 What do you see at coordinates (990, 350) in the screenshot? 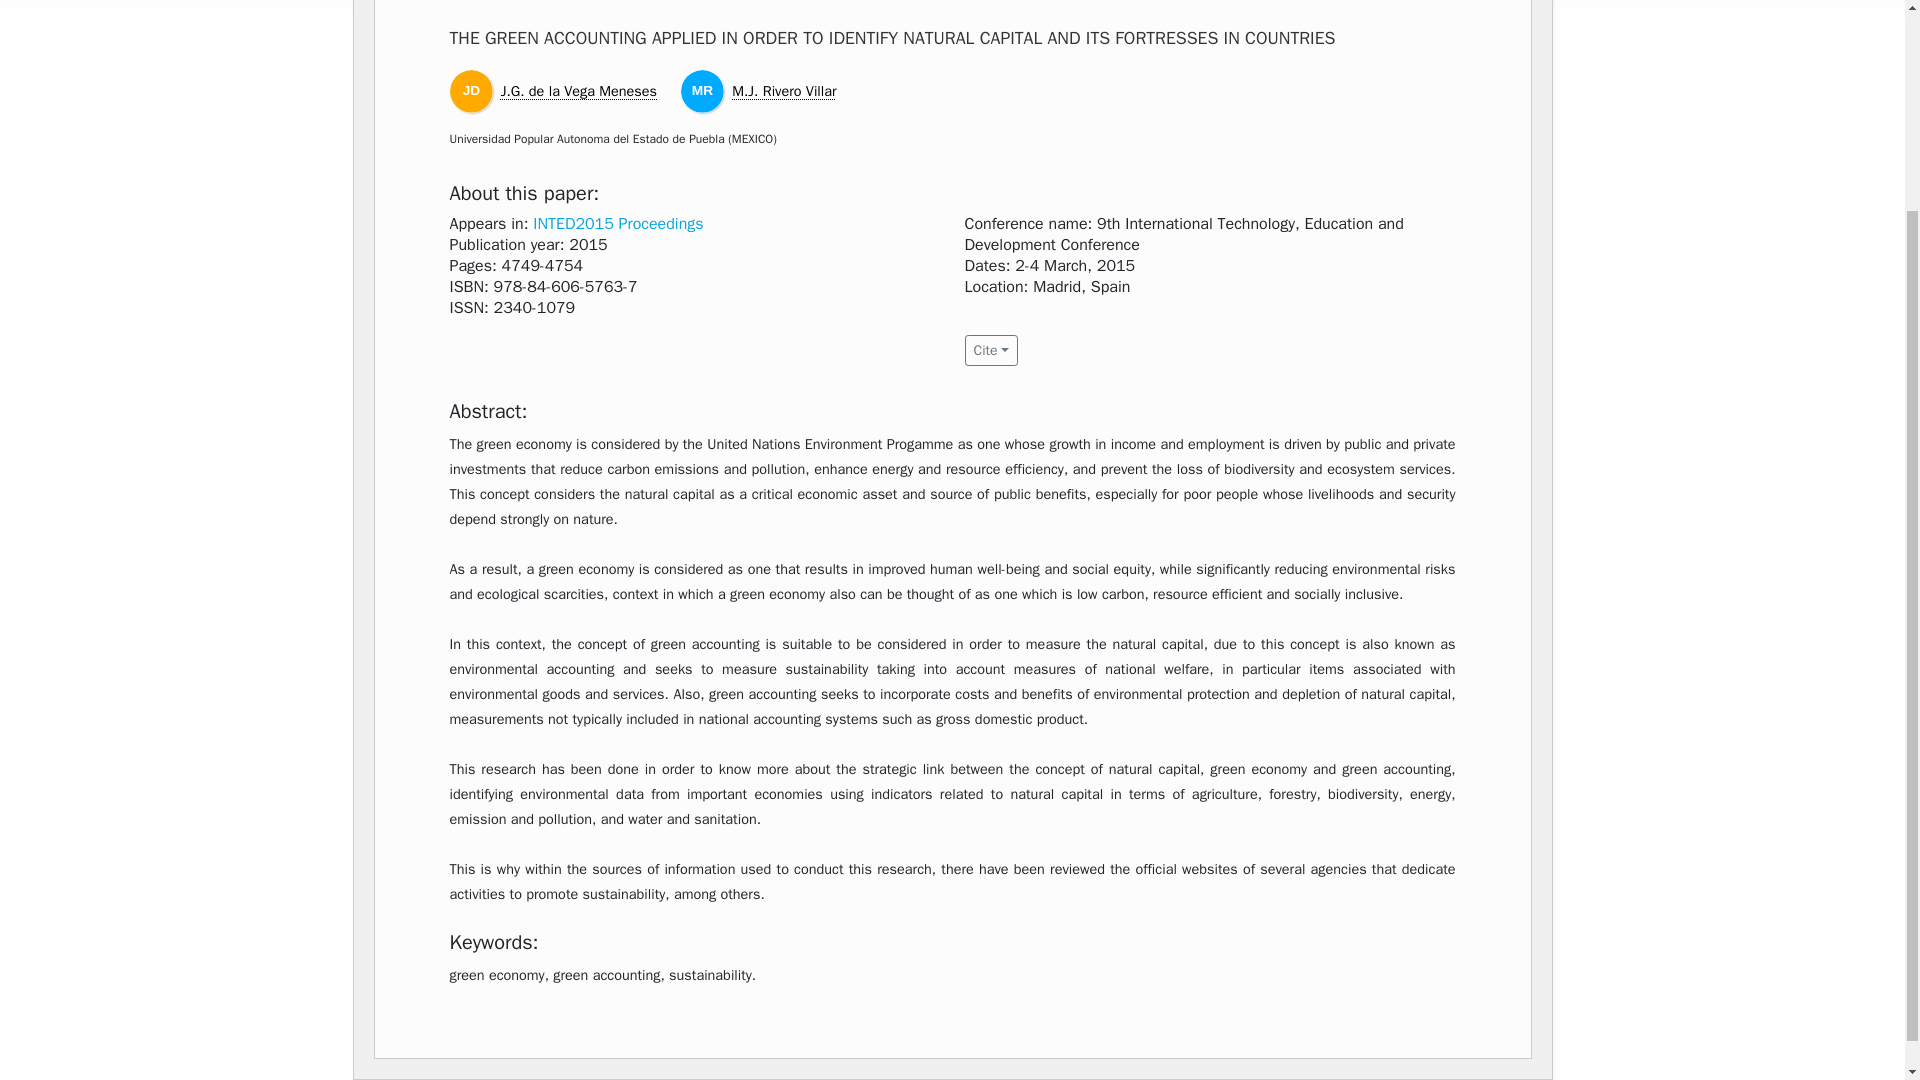
I see `Cite` at bounding box center [990, 350].